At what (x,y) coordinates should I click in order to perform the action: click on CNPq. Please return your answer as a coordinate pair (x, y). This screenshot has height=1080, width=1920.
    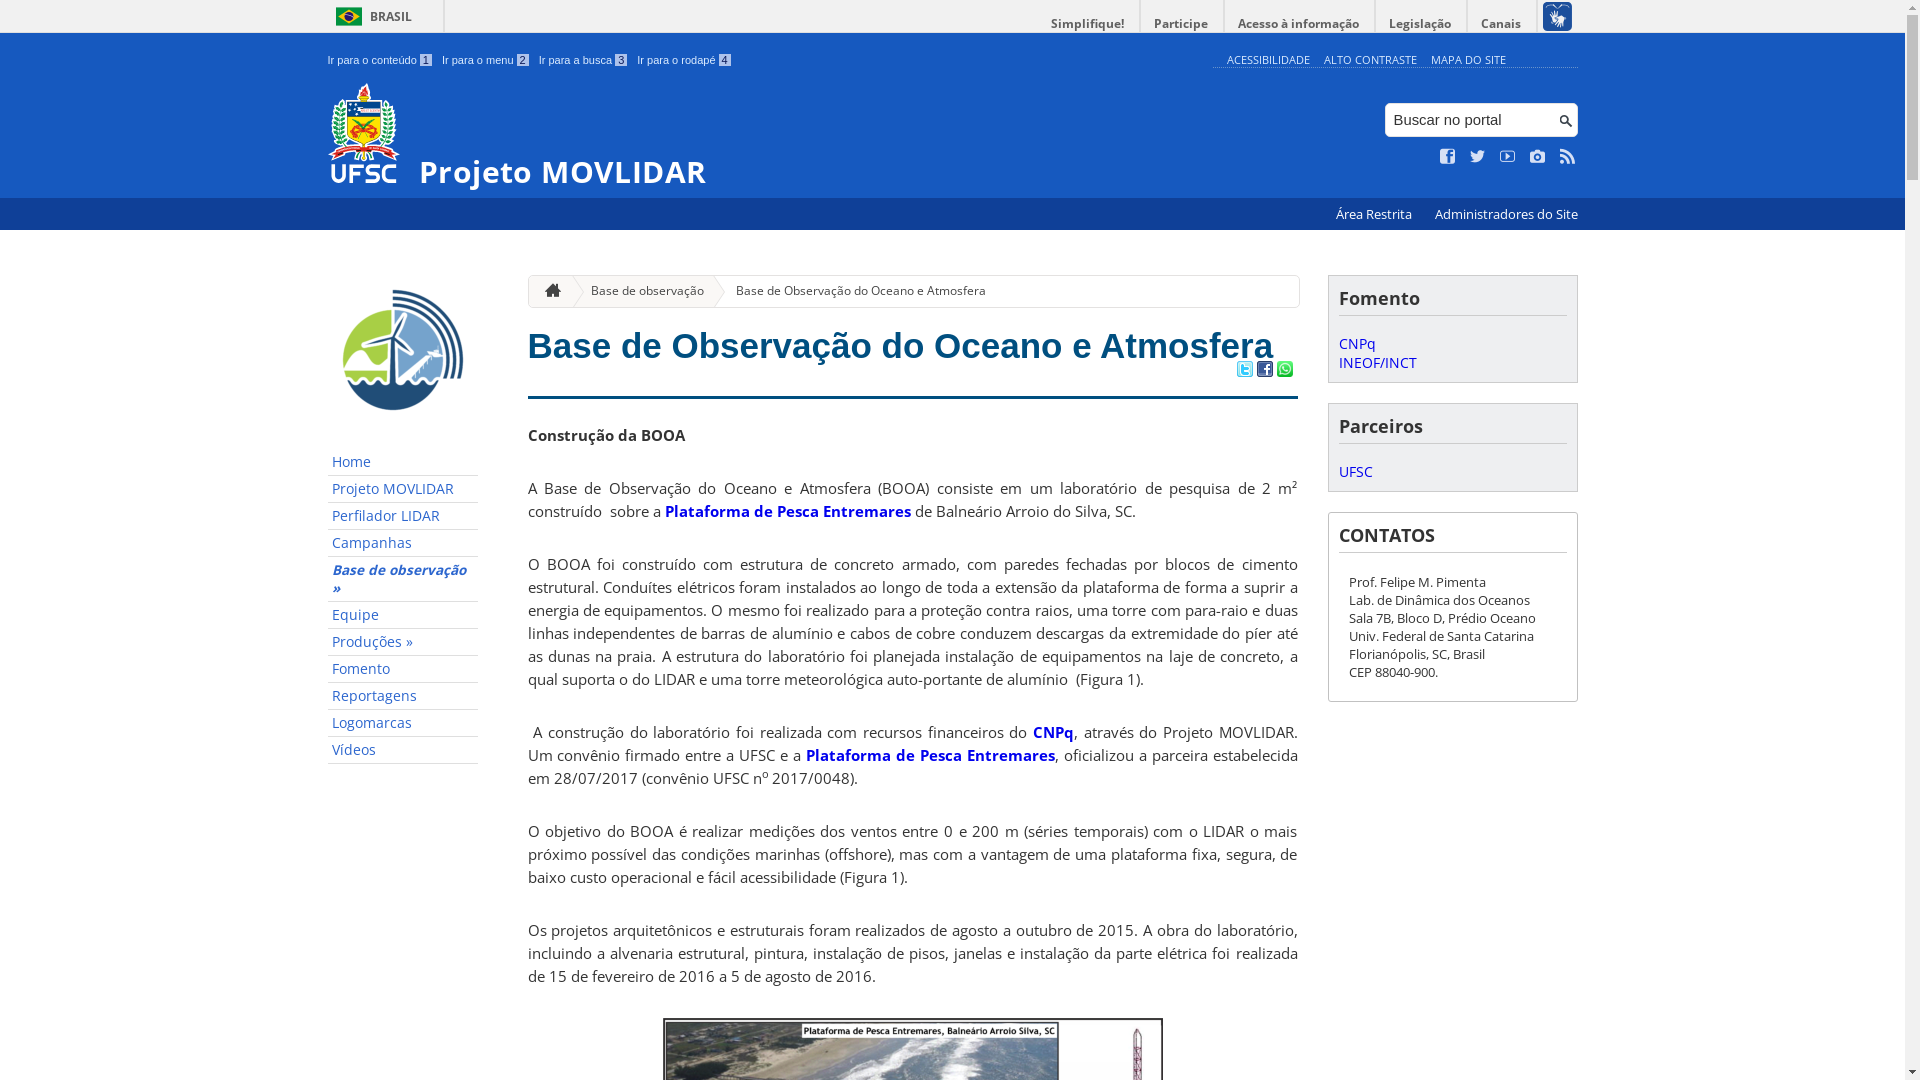
    Looking at the image, I should click on (1356, 344).